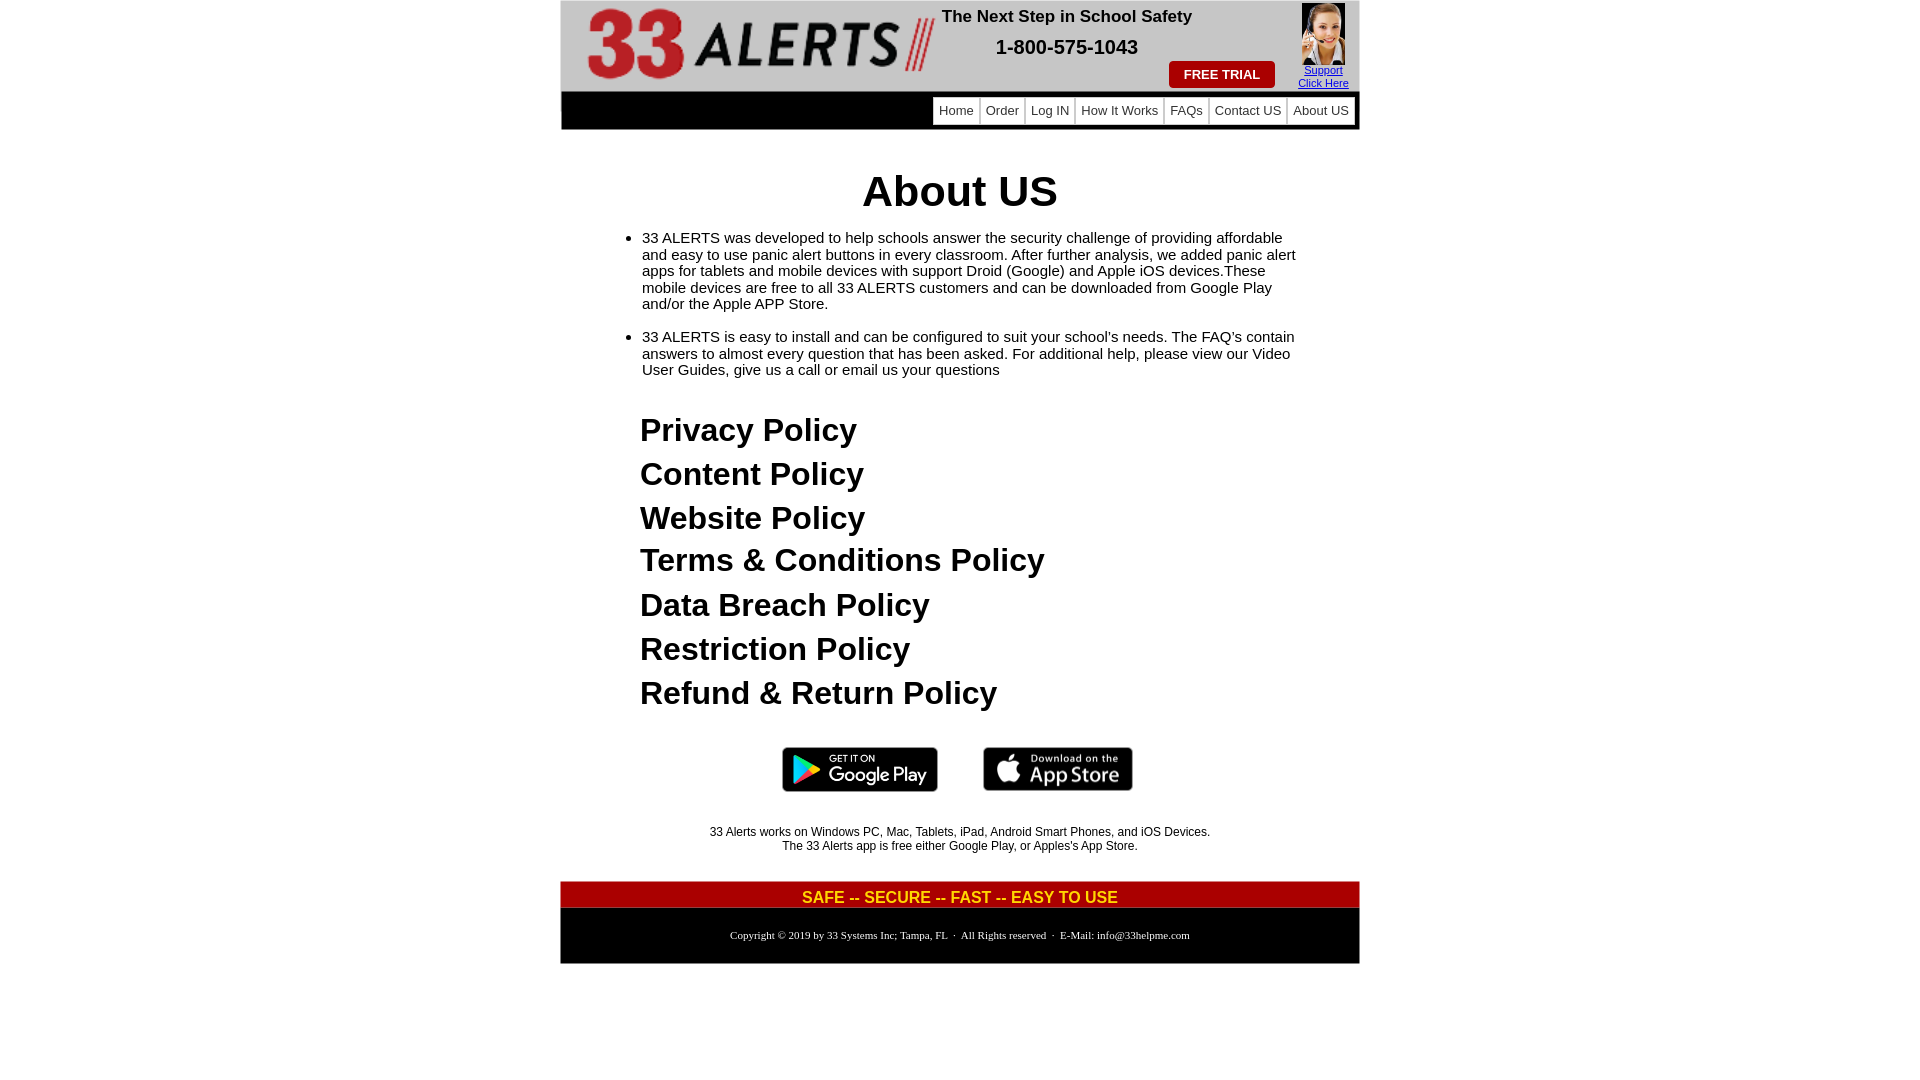  I want to click on About US, so click(1321, 111).